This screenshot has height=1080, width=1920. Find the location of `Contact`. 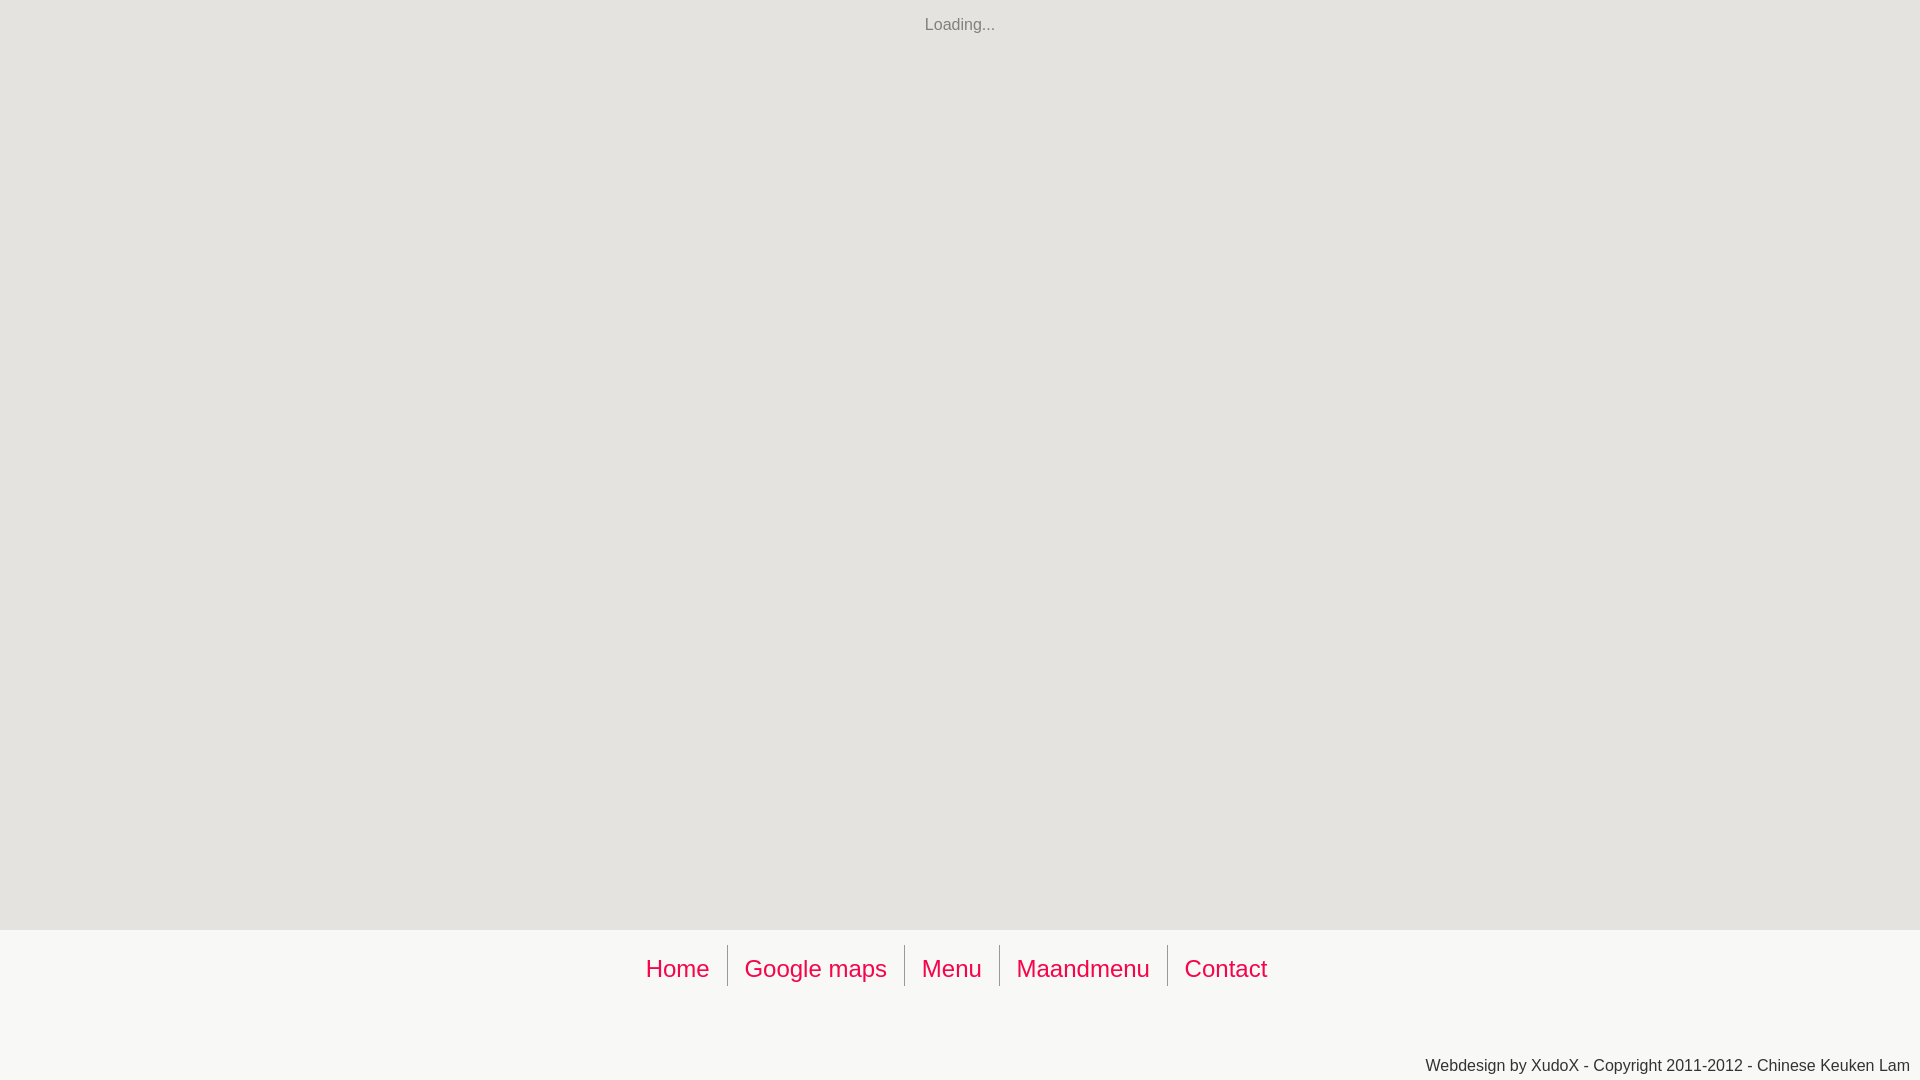

Contact is located at coordinates (1226, 968).